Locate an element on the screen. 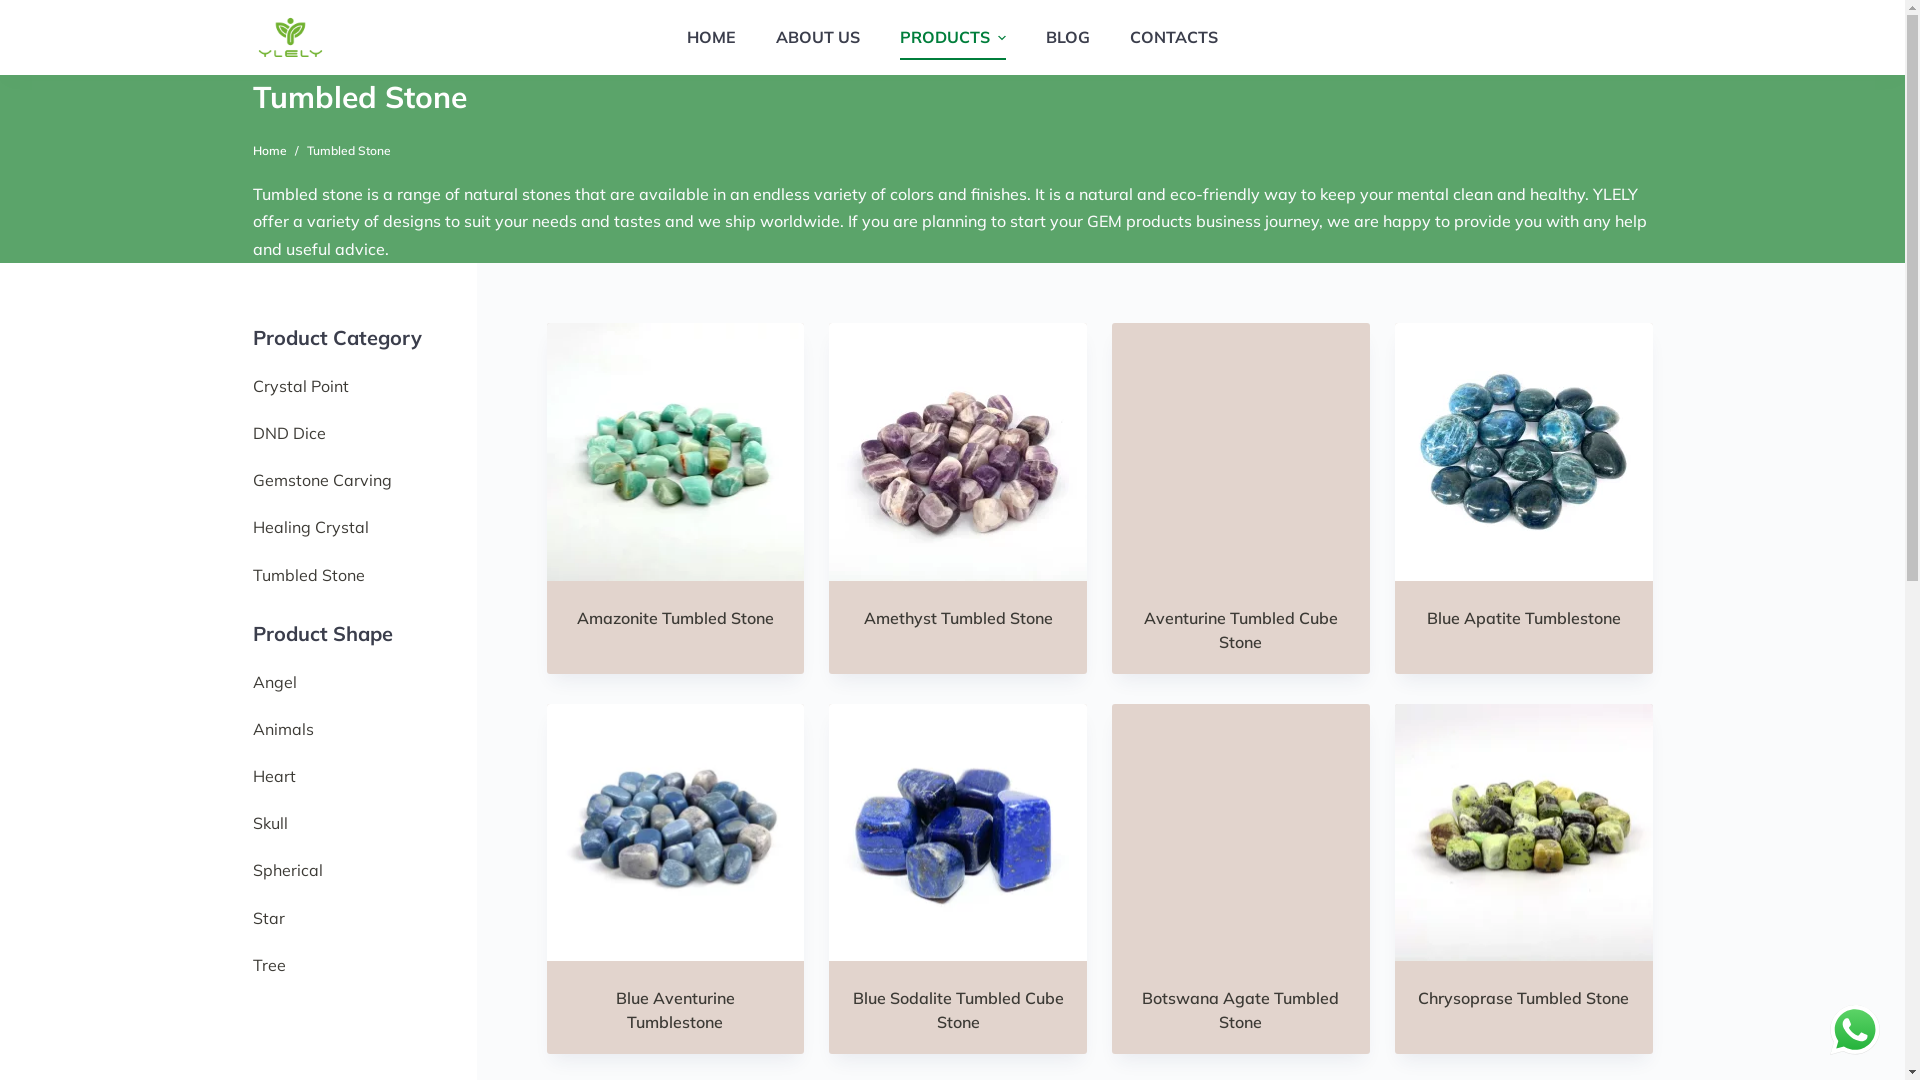 This screenshot has width=1920, height=1080. Crystal Point Tower is located at coordinates (1176, 735).